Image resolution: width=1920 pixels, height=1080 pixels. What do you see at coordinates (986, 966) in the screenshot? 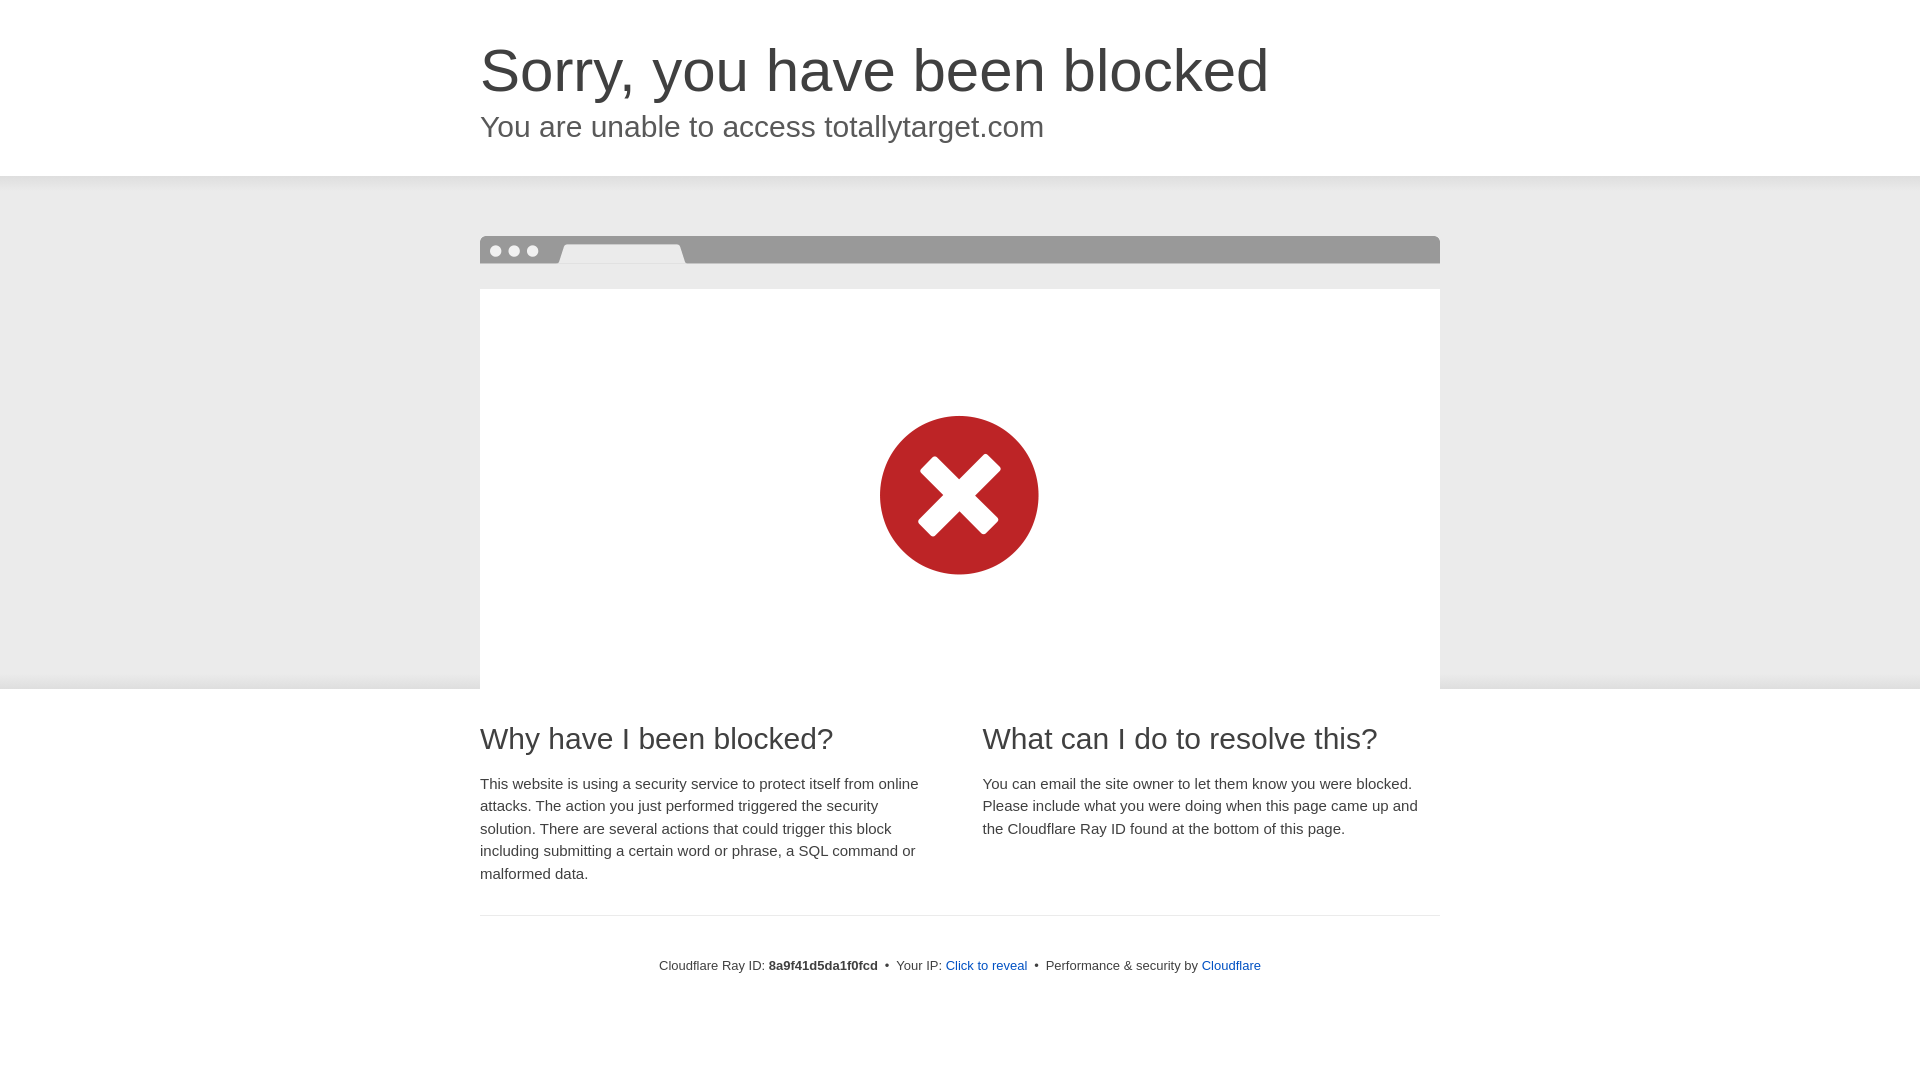
I see `Click to reveal` at bounding box center [986, 966].